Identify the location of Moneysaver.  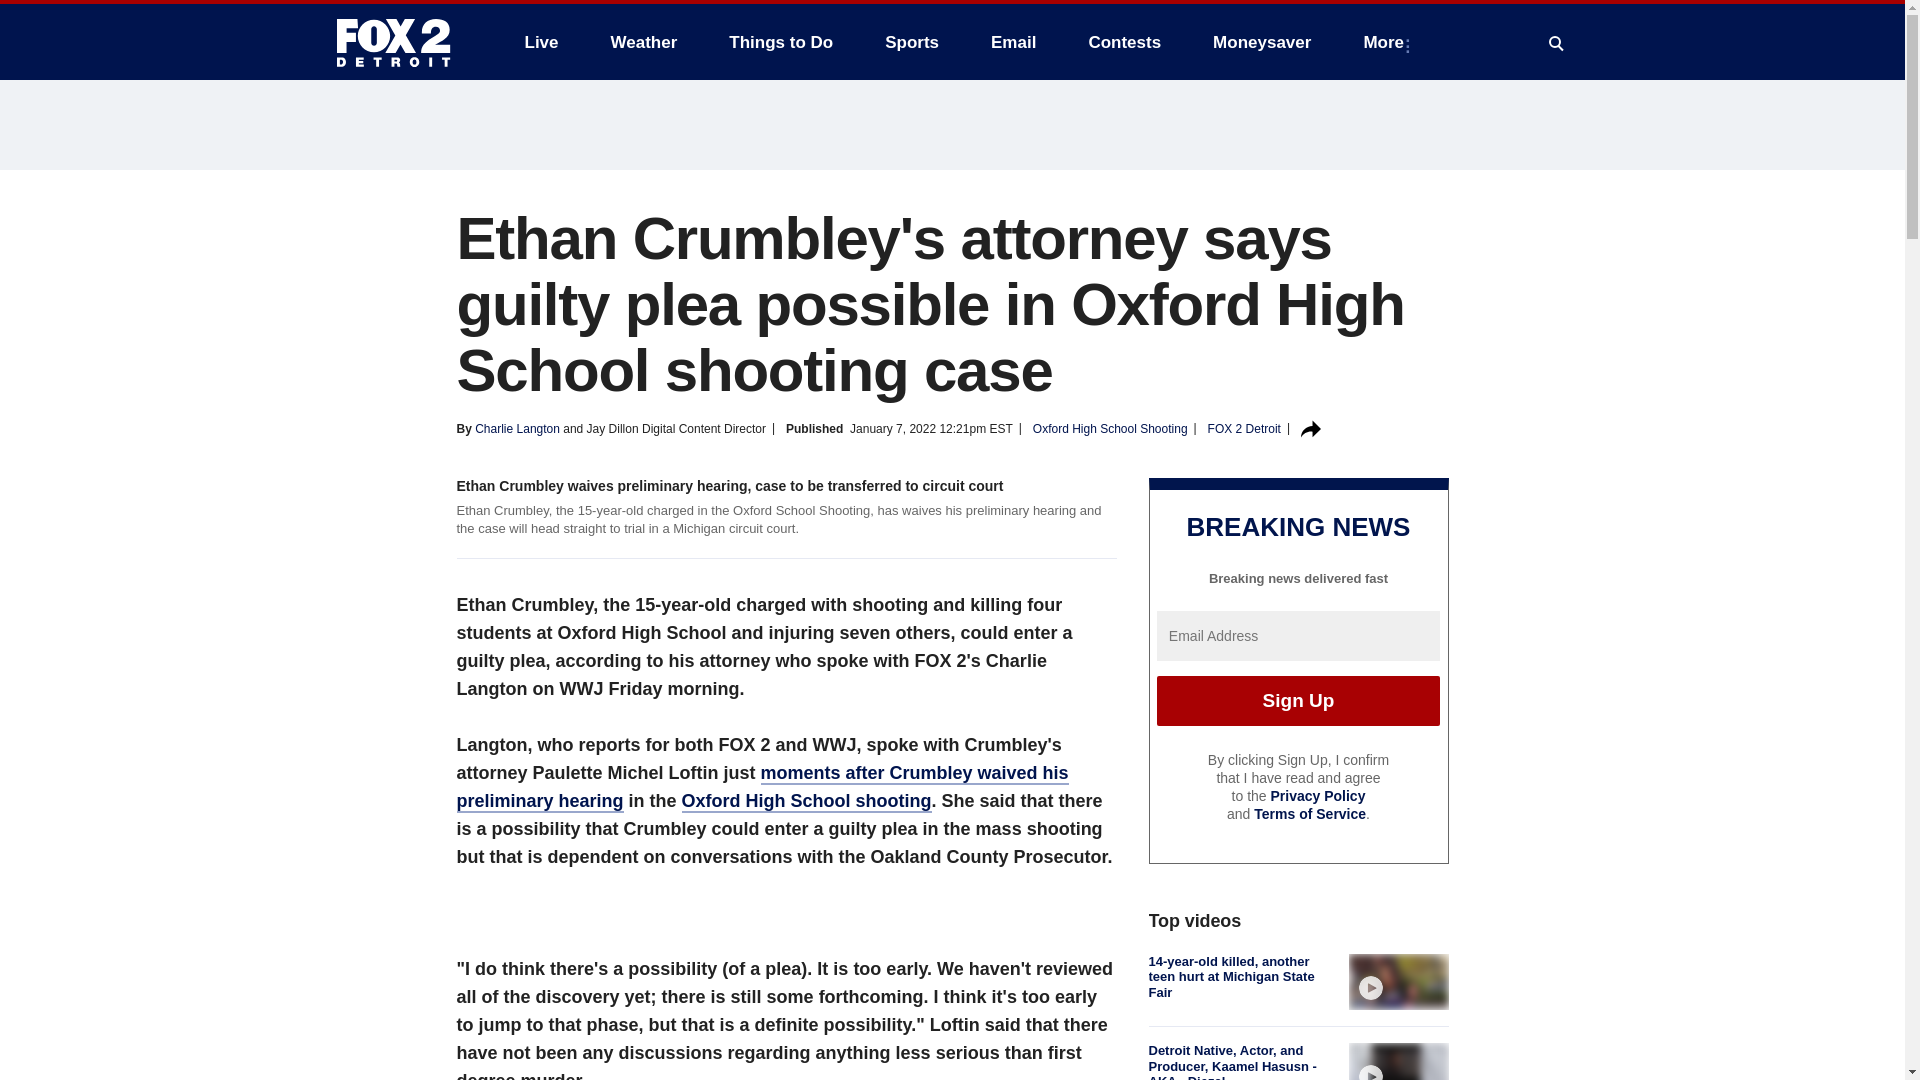
(1261, 42).